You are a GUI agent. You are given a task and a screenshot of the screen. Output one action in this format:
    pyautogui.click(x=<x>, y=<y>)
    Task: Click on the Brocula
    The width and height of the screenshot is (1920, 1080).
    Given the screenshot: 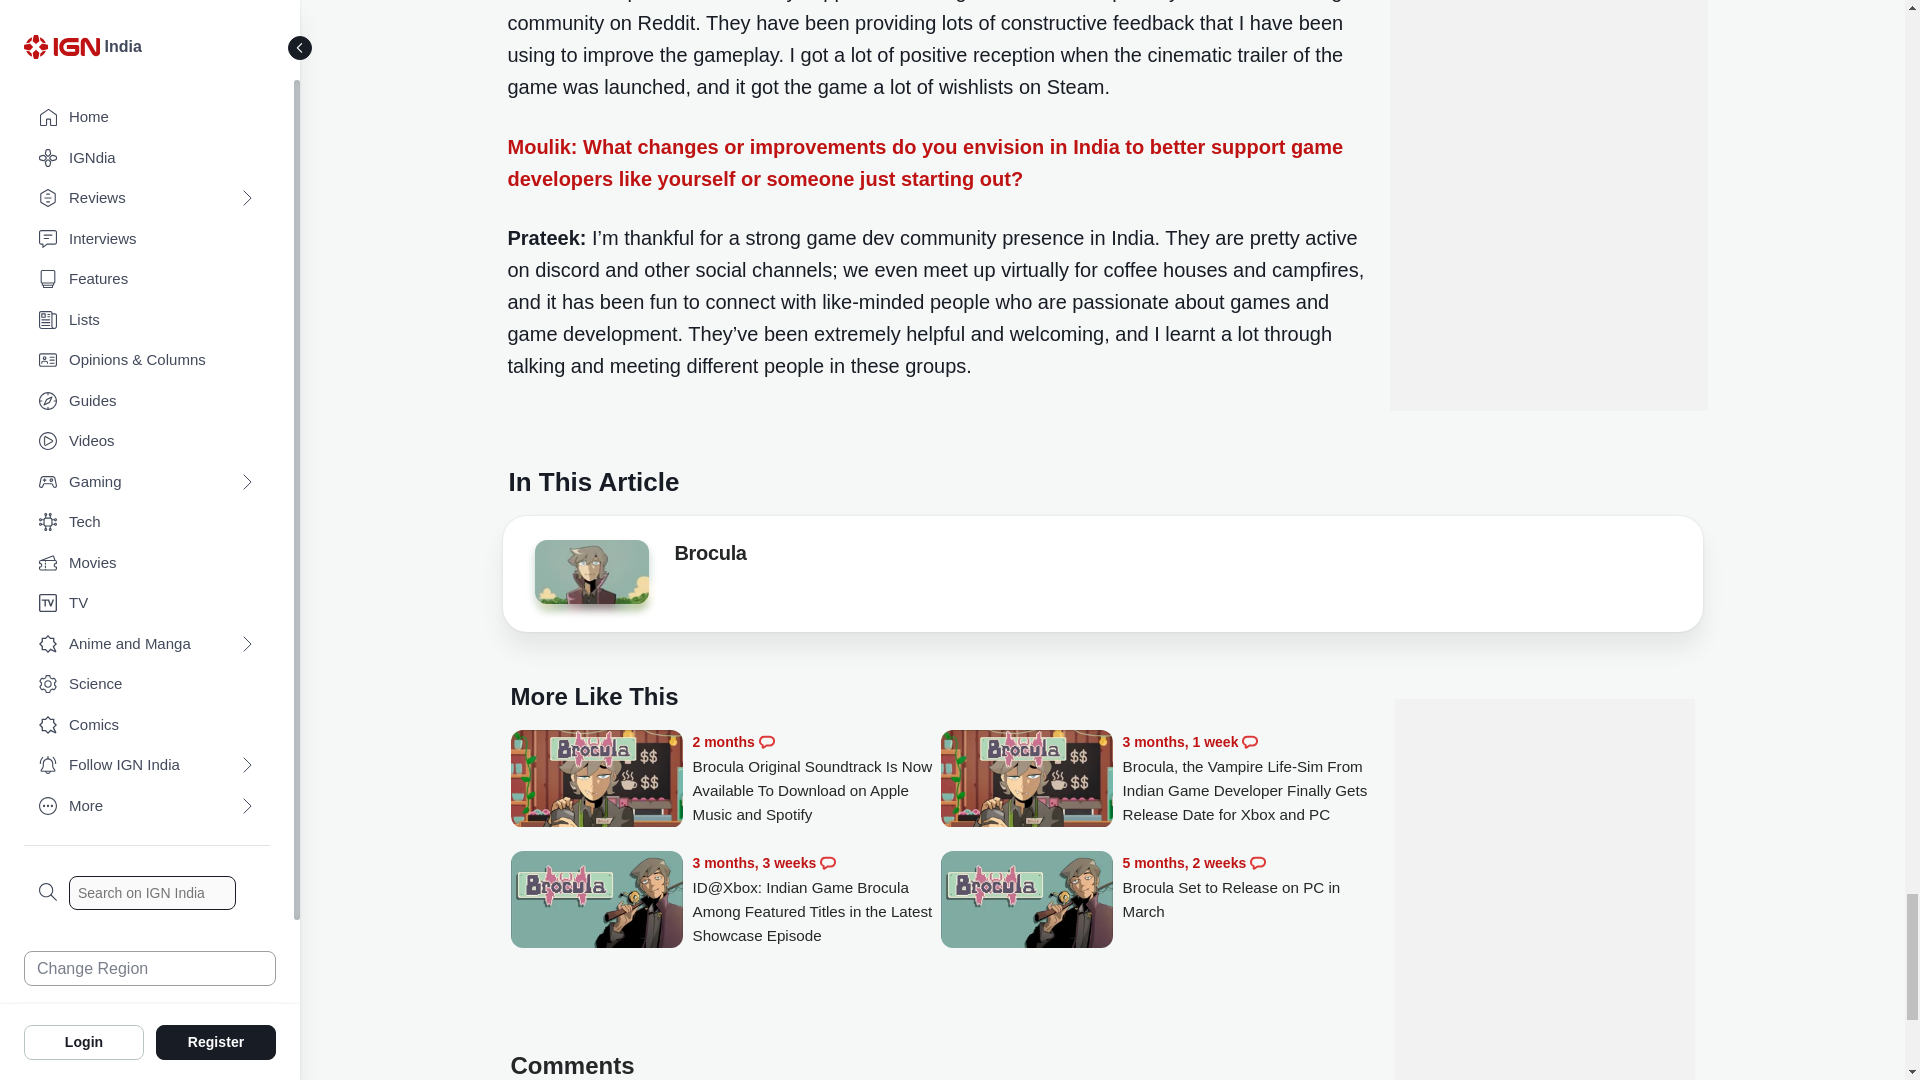 What is the action you would take?
    pyautogui.click(x=710, y=557)
    